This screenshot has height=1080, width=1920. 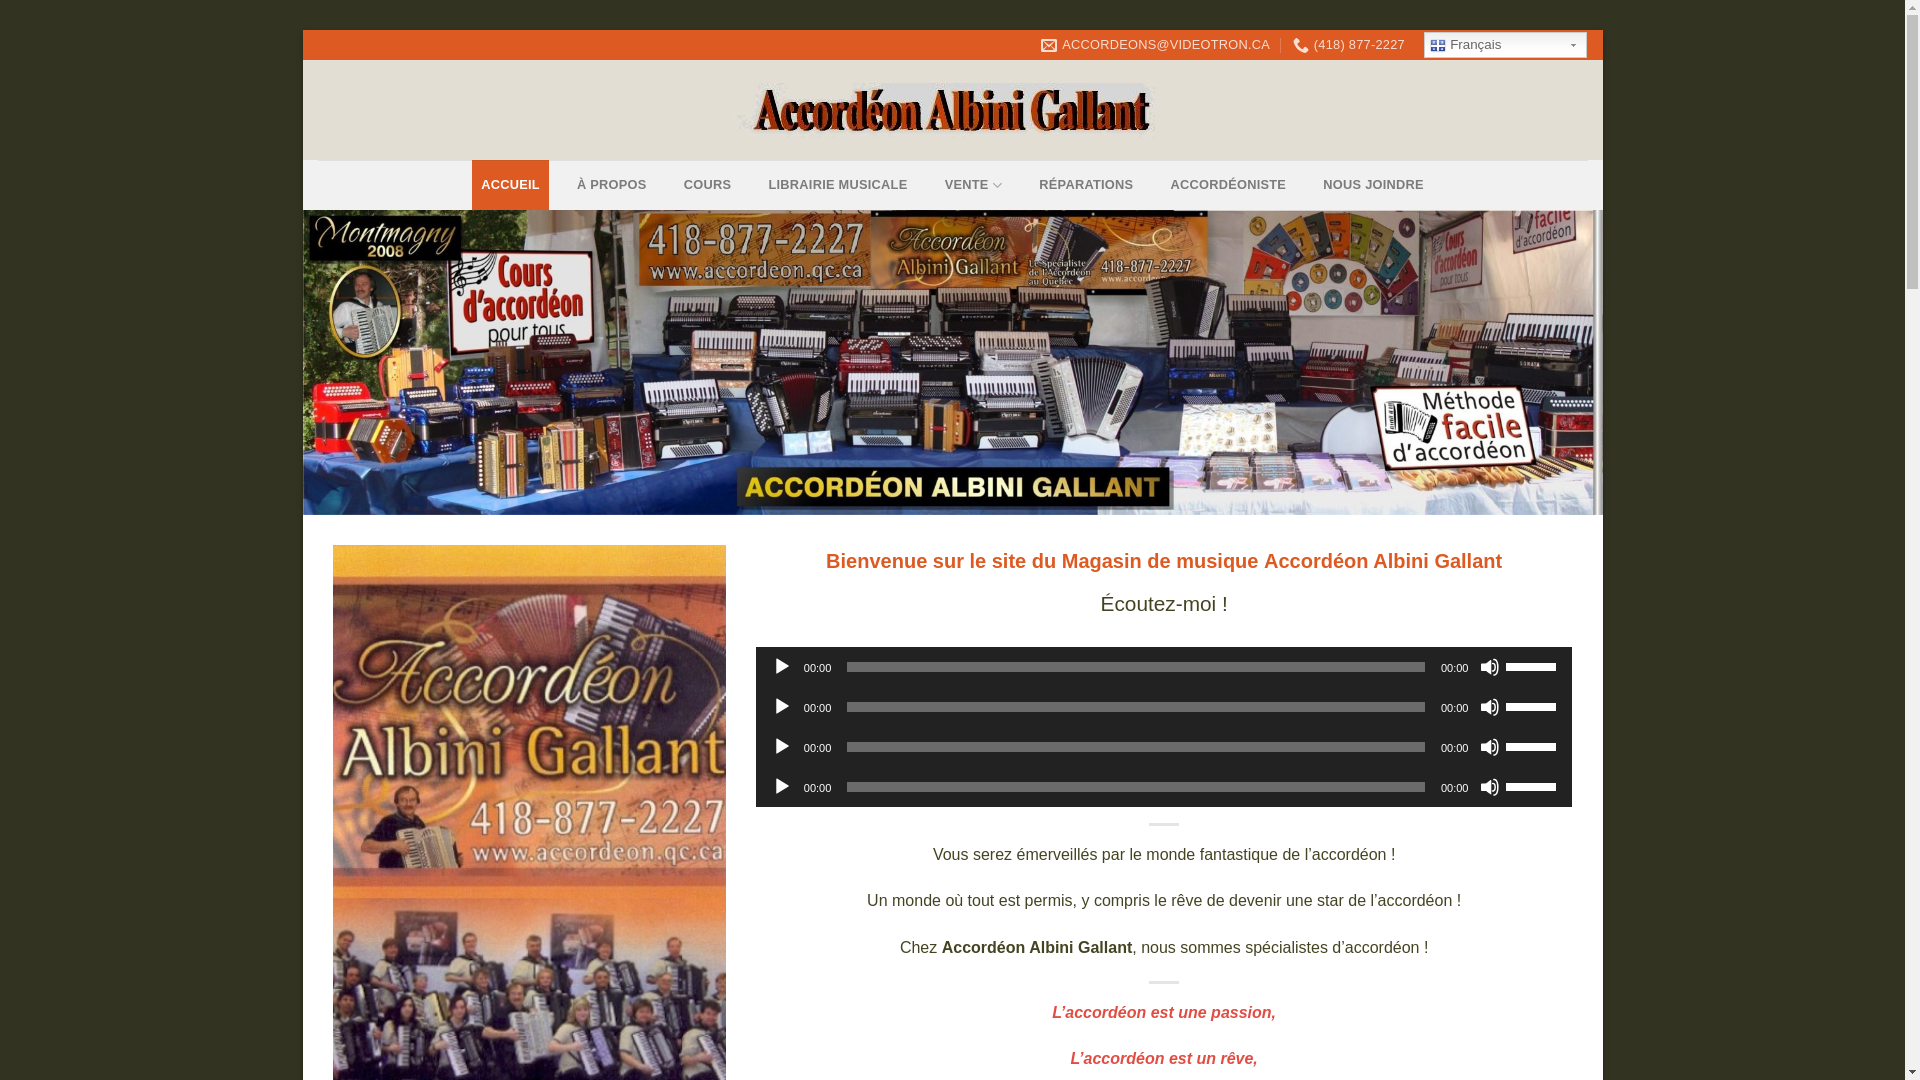 What do you see at coordinates (1349, 45) in the screenshot?
I see `(418) 877-2227` at bounding box center [1349, 45].